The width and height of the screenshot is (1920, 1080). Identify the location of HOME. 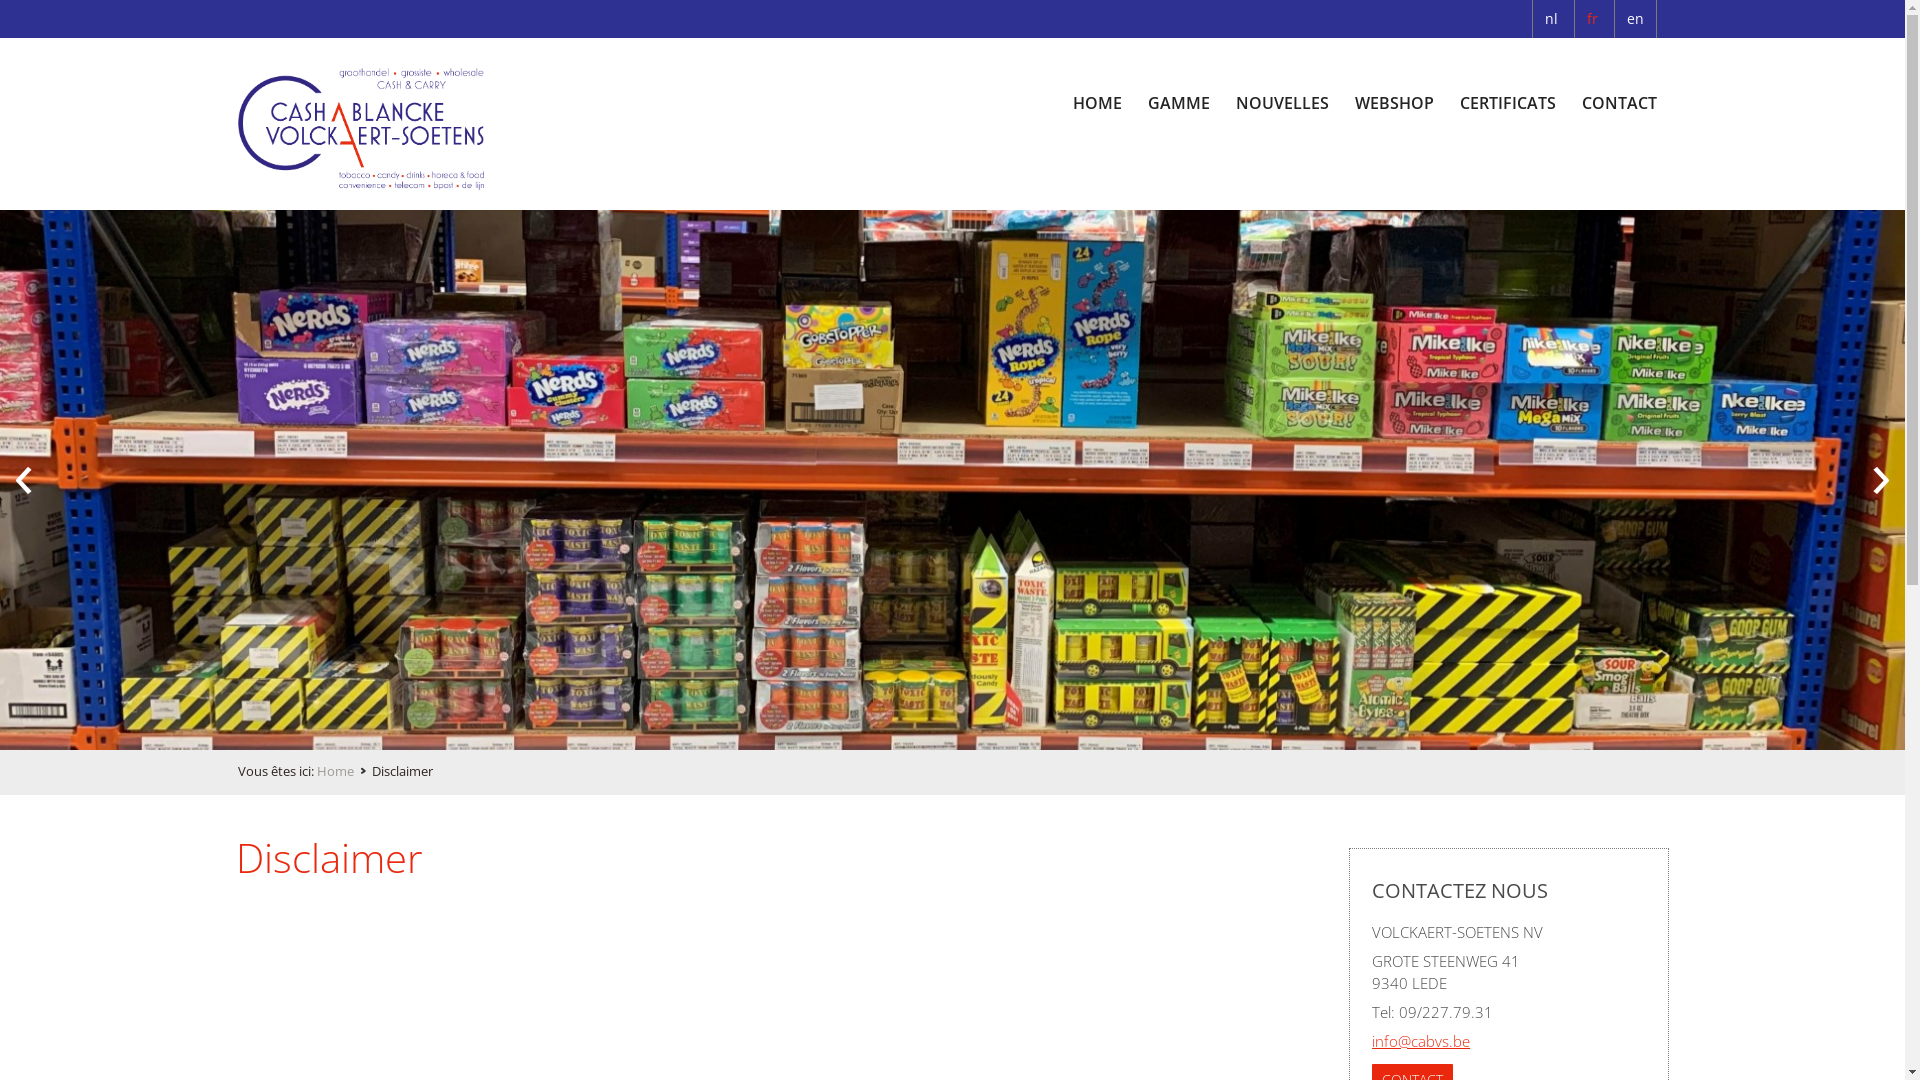
(1098, 100).